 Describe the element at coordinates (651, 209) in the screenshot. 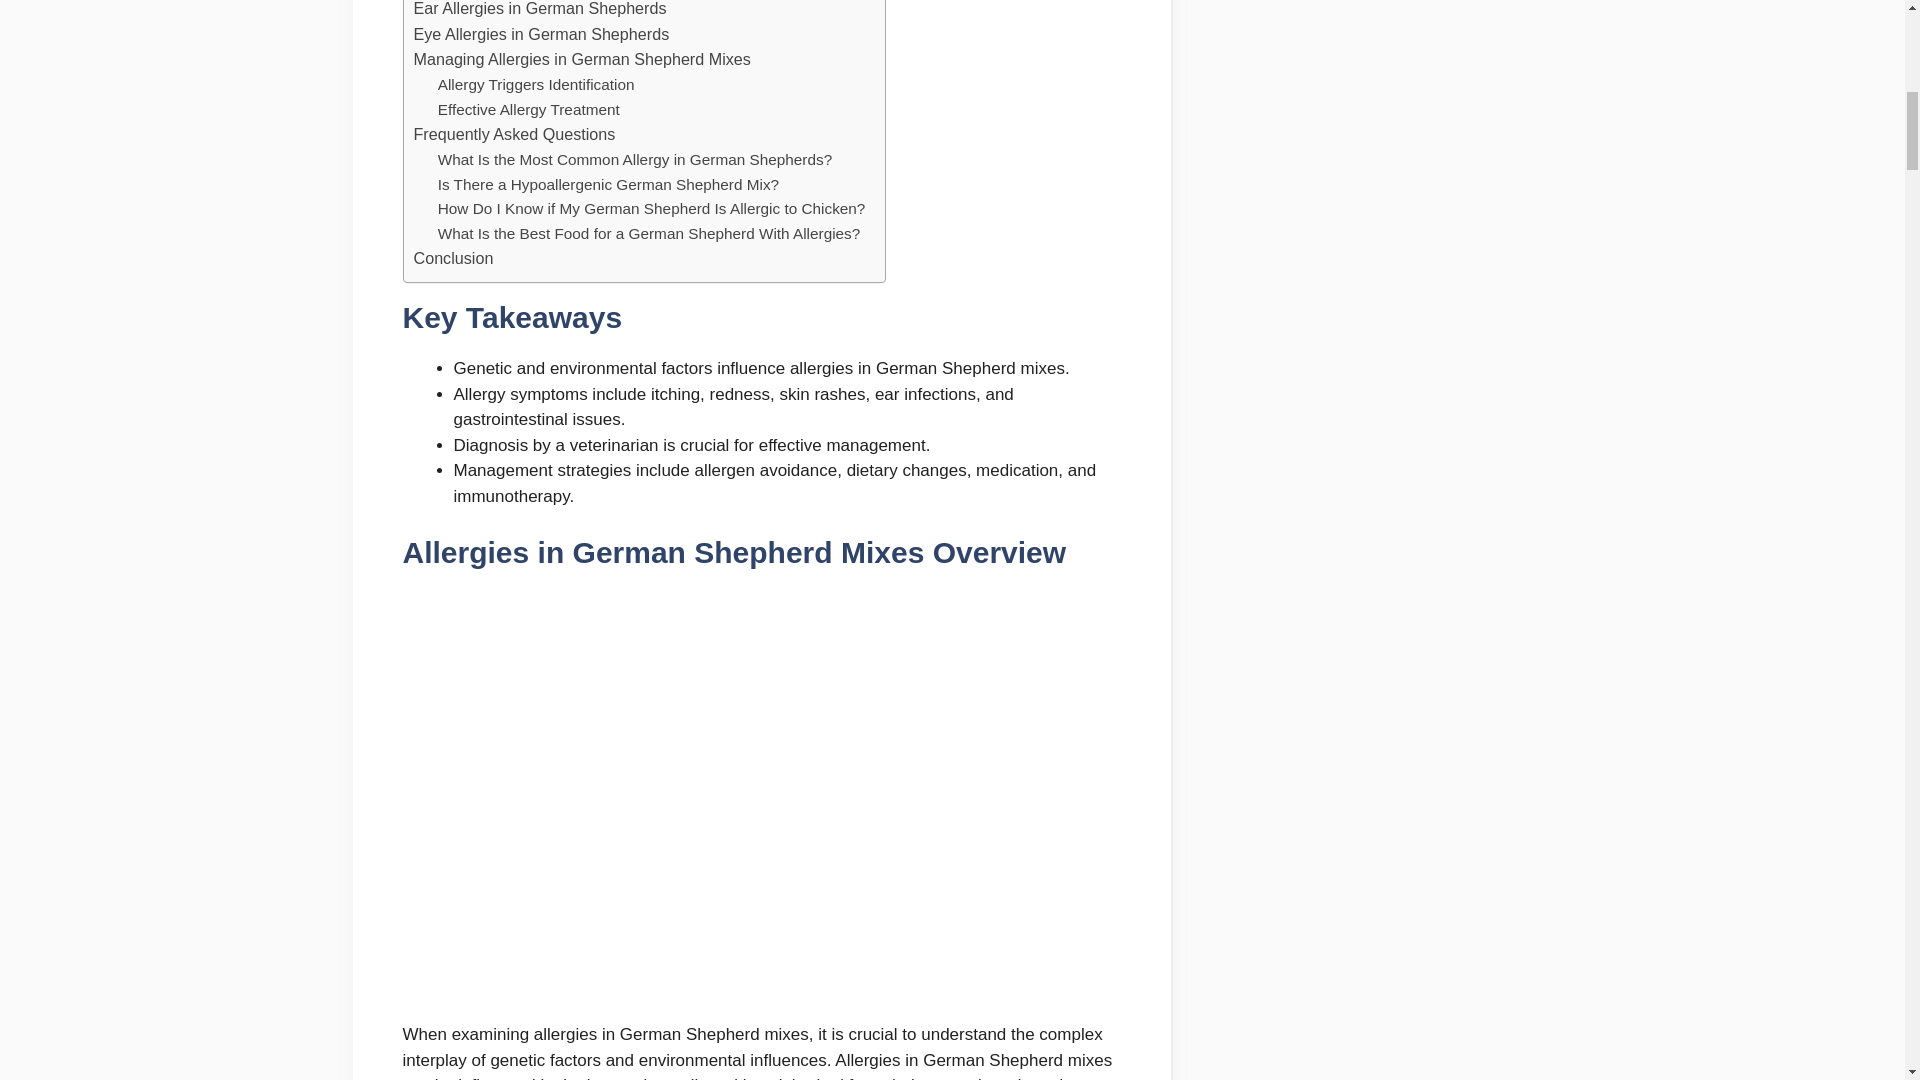

I see `How Do I Know if My German Shepherd Is Allergic to Chicken?` at that location.